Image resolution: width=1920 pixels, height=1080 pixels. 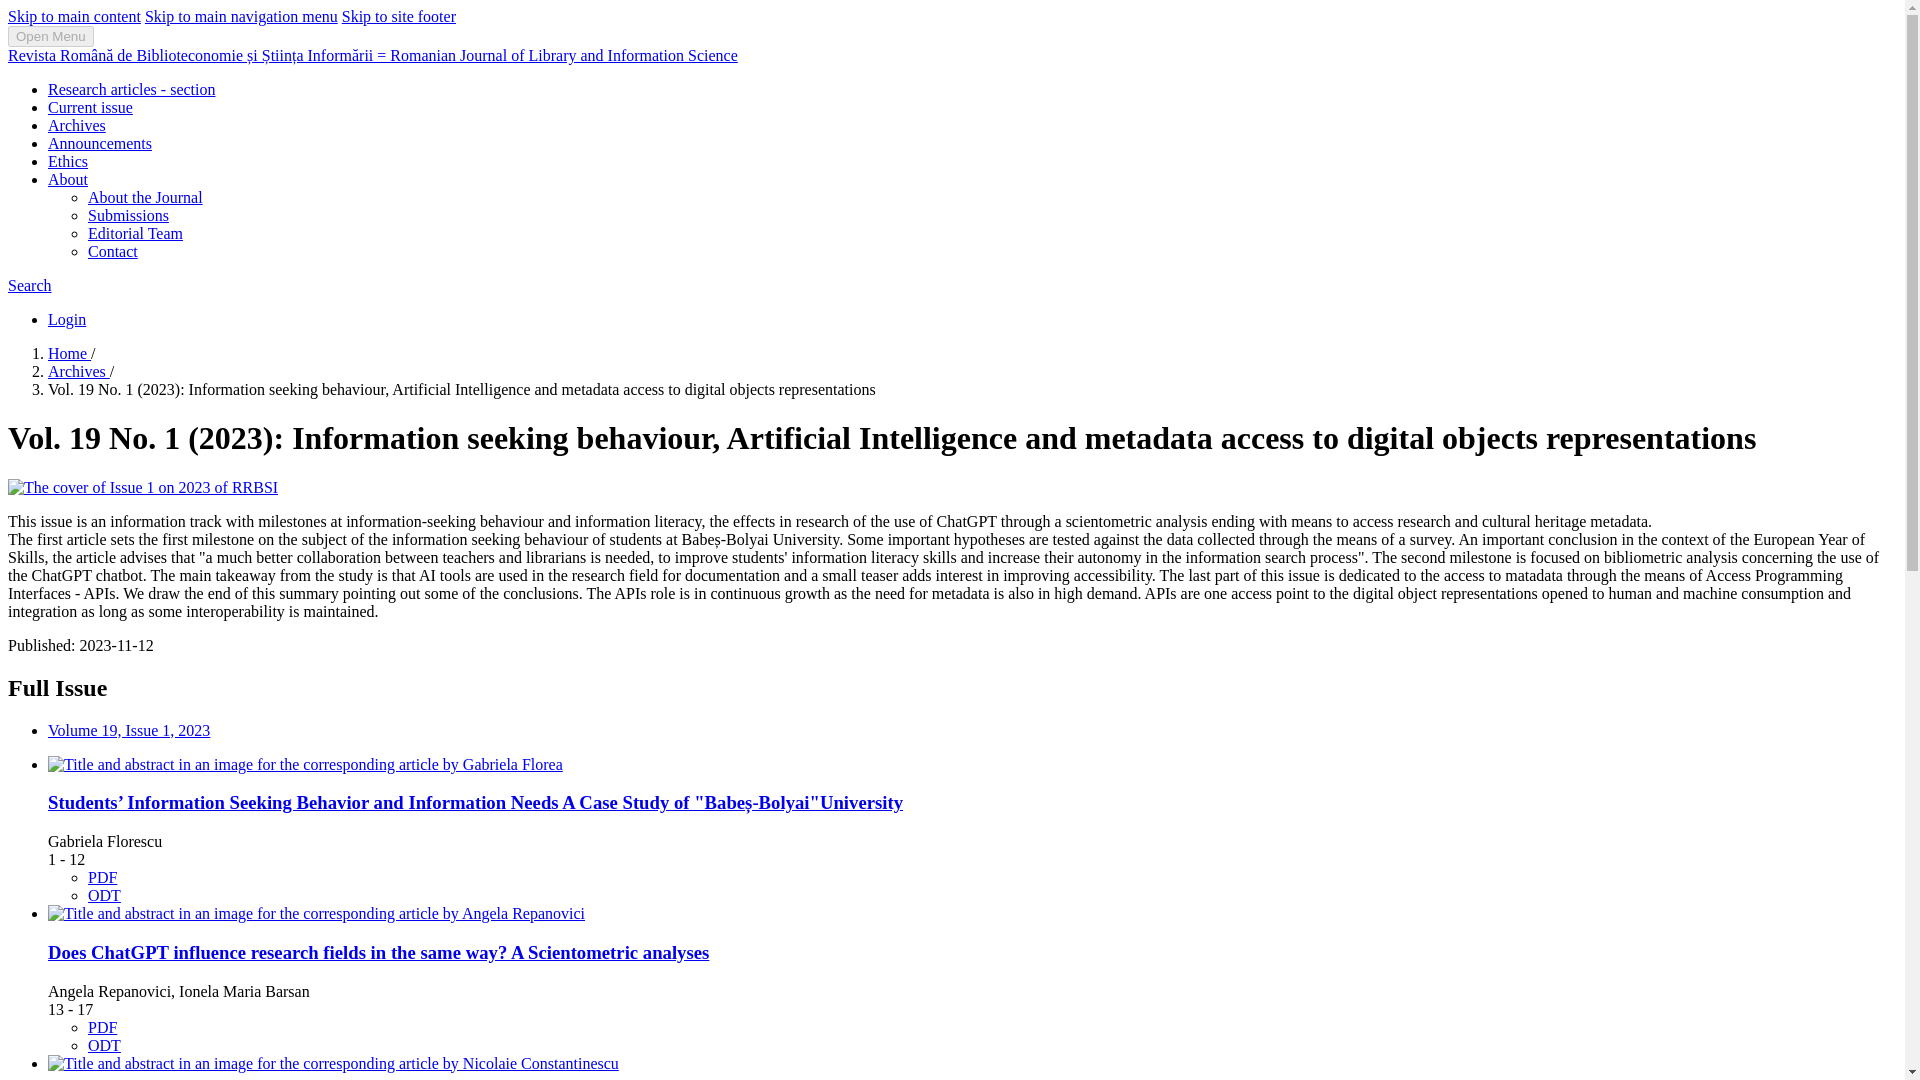 I want to click on PDF, so click(x=102, y=877).